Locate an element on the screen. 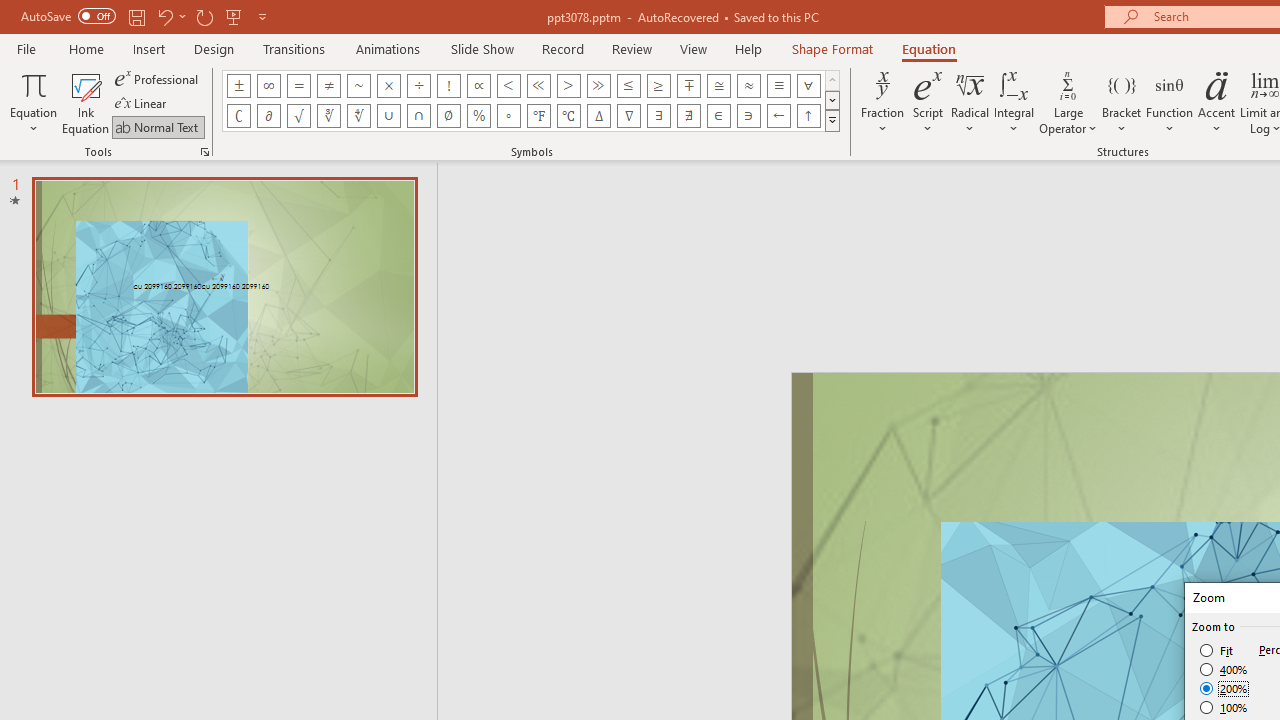 The width and height of the screenshot is (1280, 720). Equation Symbol Fourth Root is located at coordinates (358, 116).